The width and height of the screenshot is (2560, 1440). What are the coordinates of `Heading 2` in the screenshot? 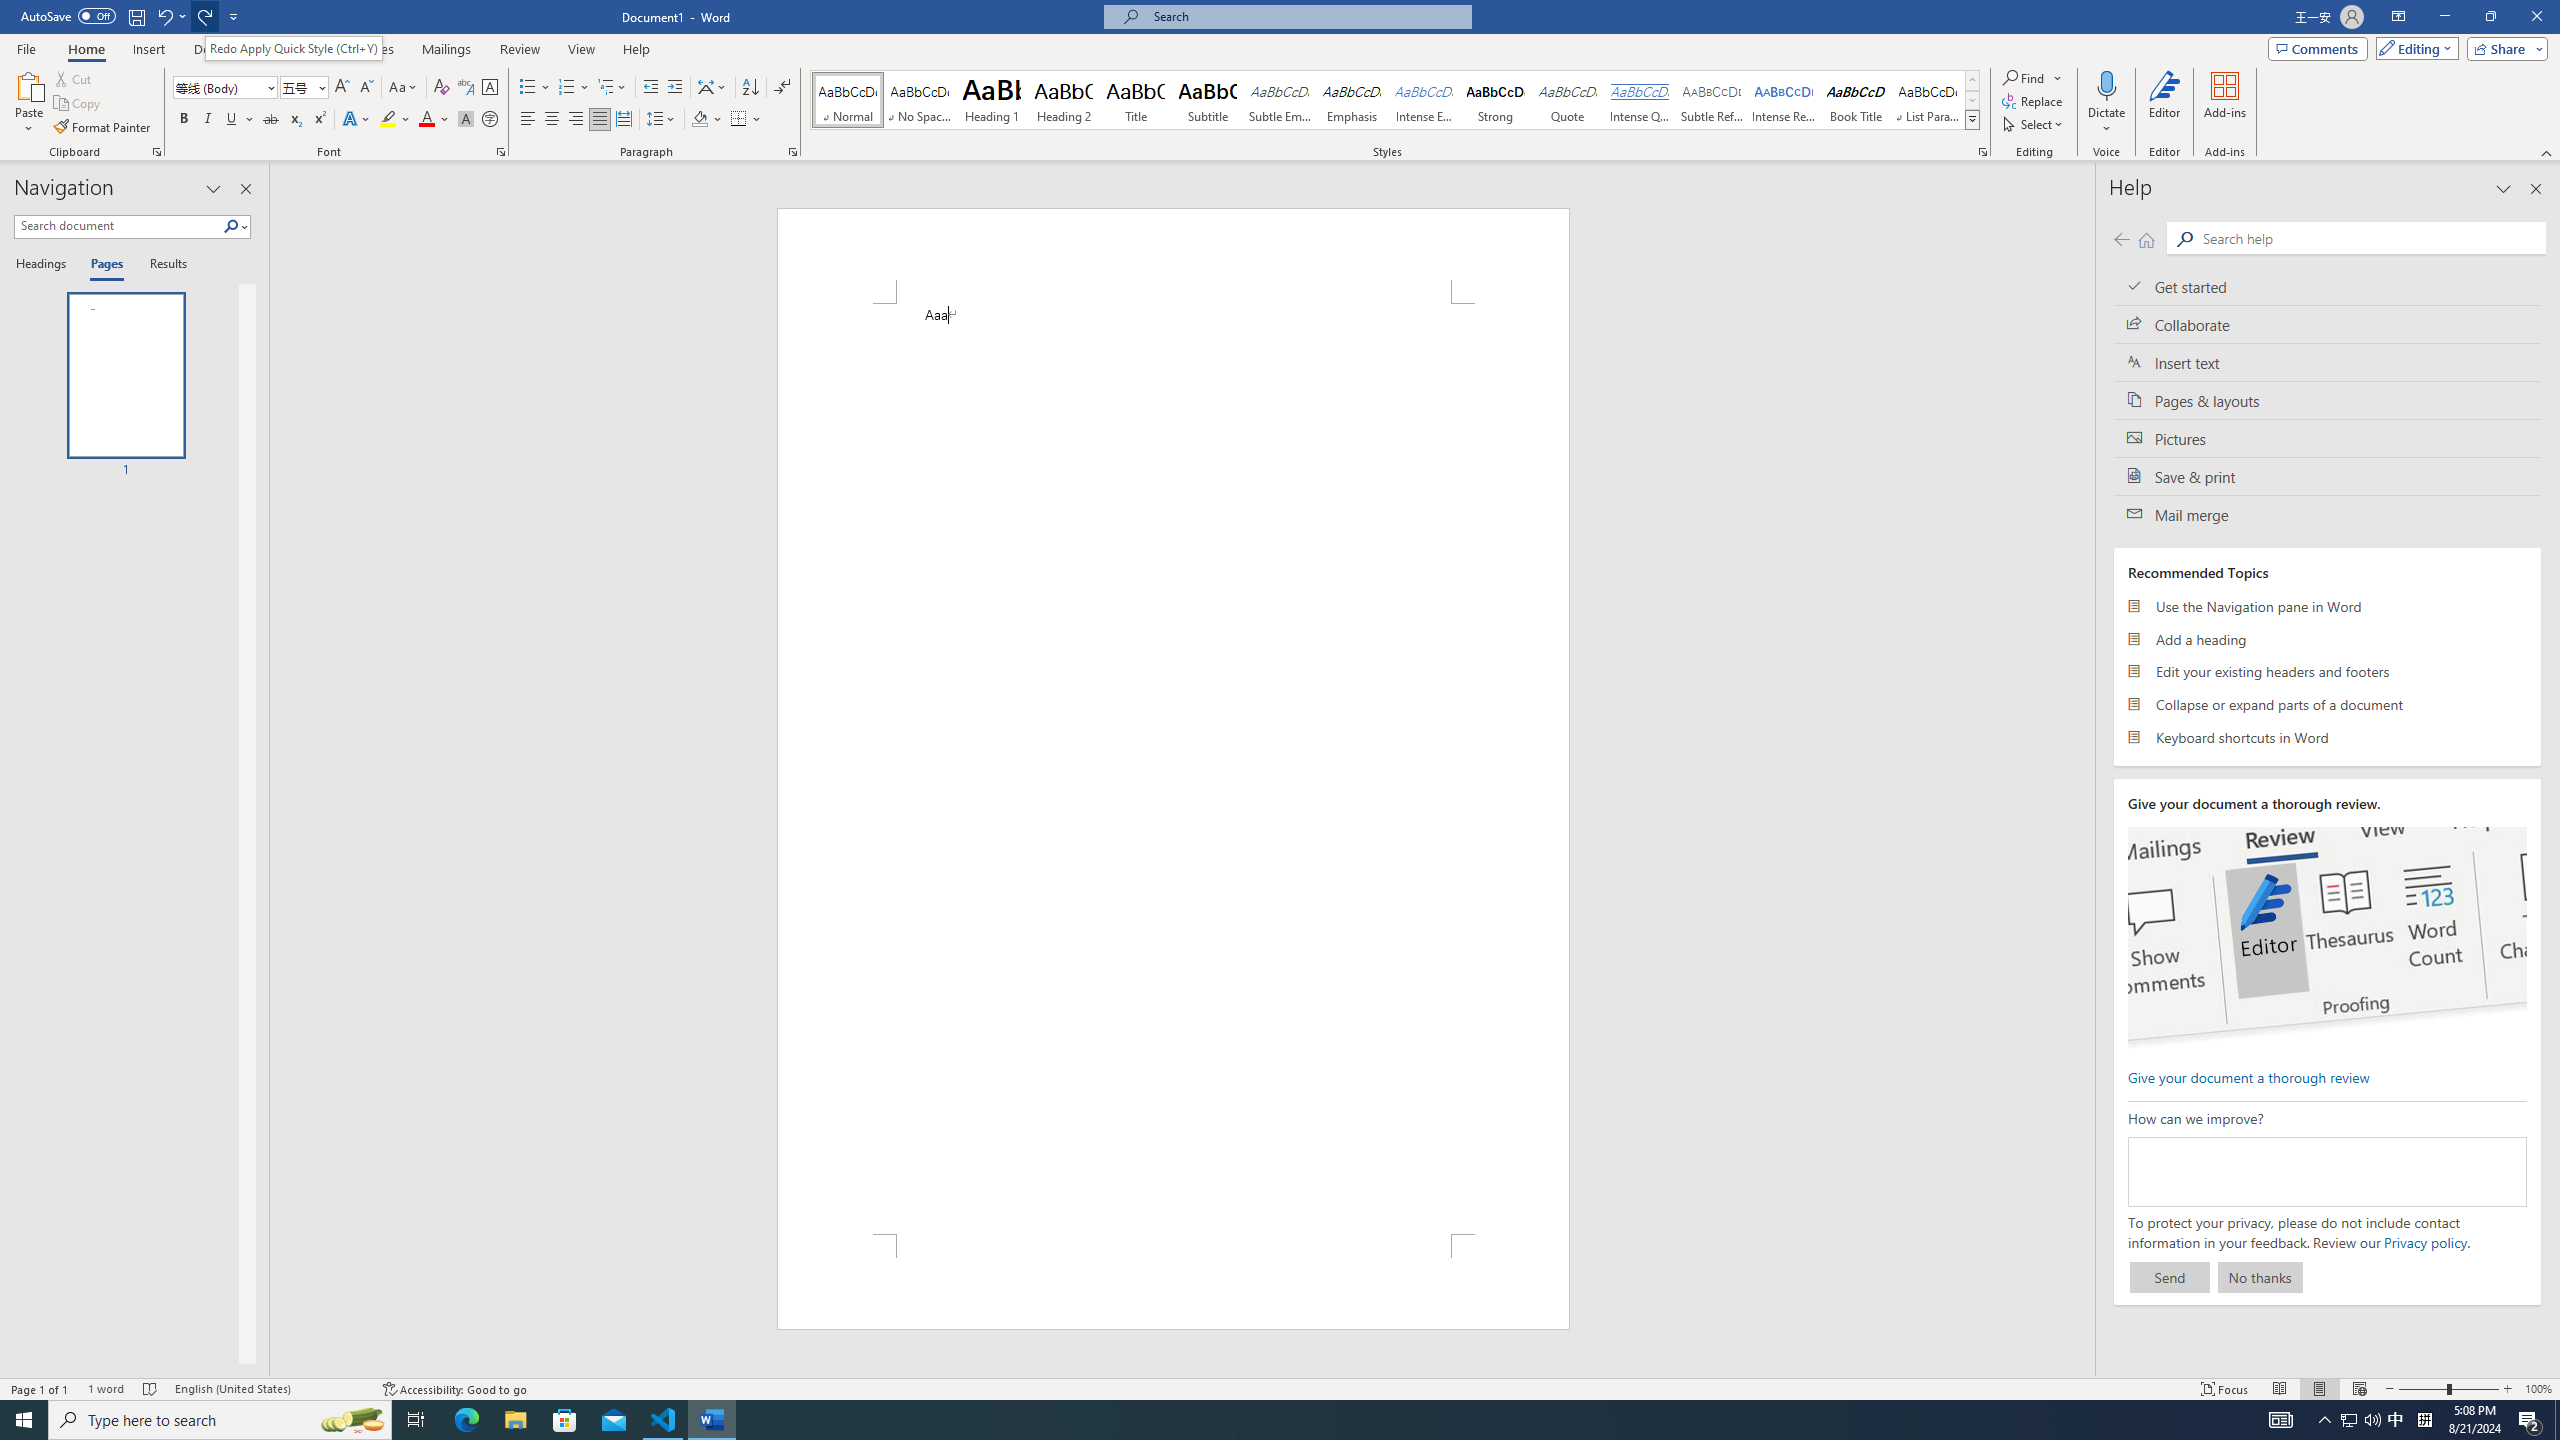 It's located at (1064, 100).